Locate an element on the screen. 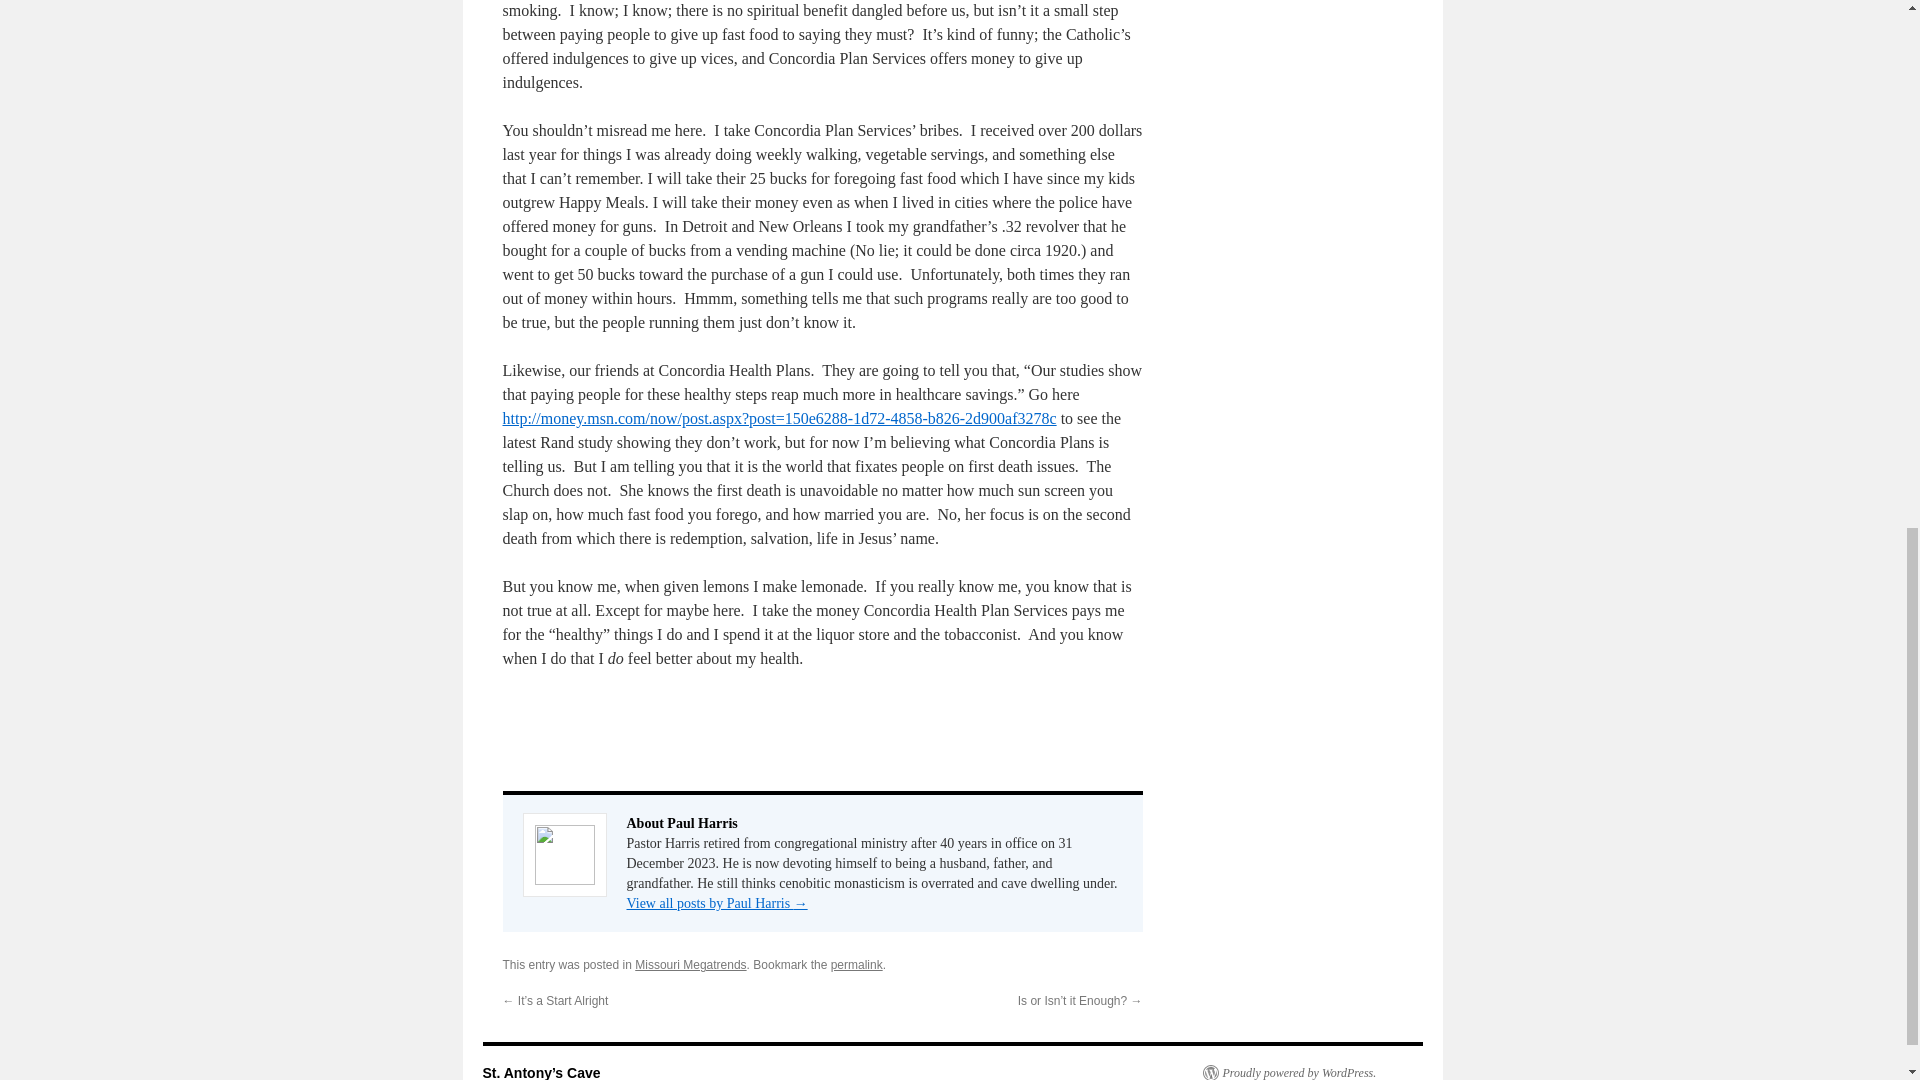  permalink is located at coordinates (857, 964).